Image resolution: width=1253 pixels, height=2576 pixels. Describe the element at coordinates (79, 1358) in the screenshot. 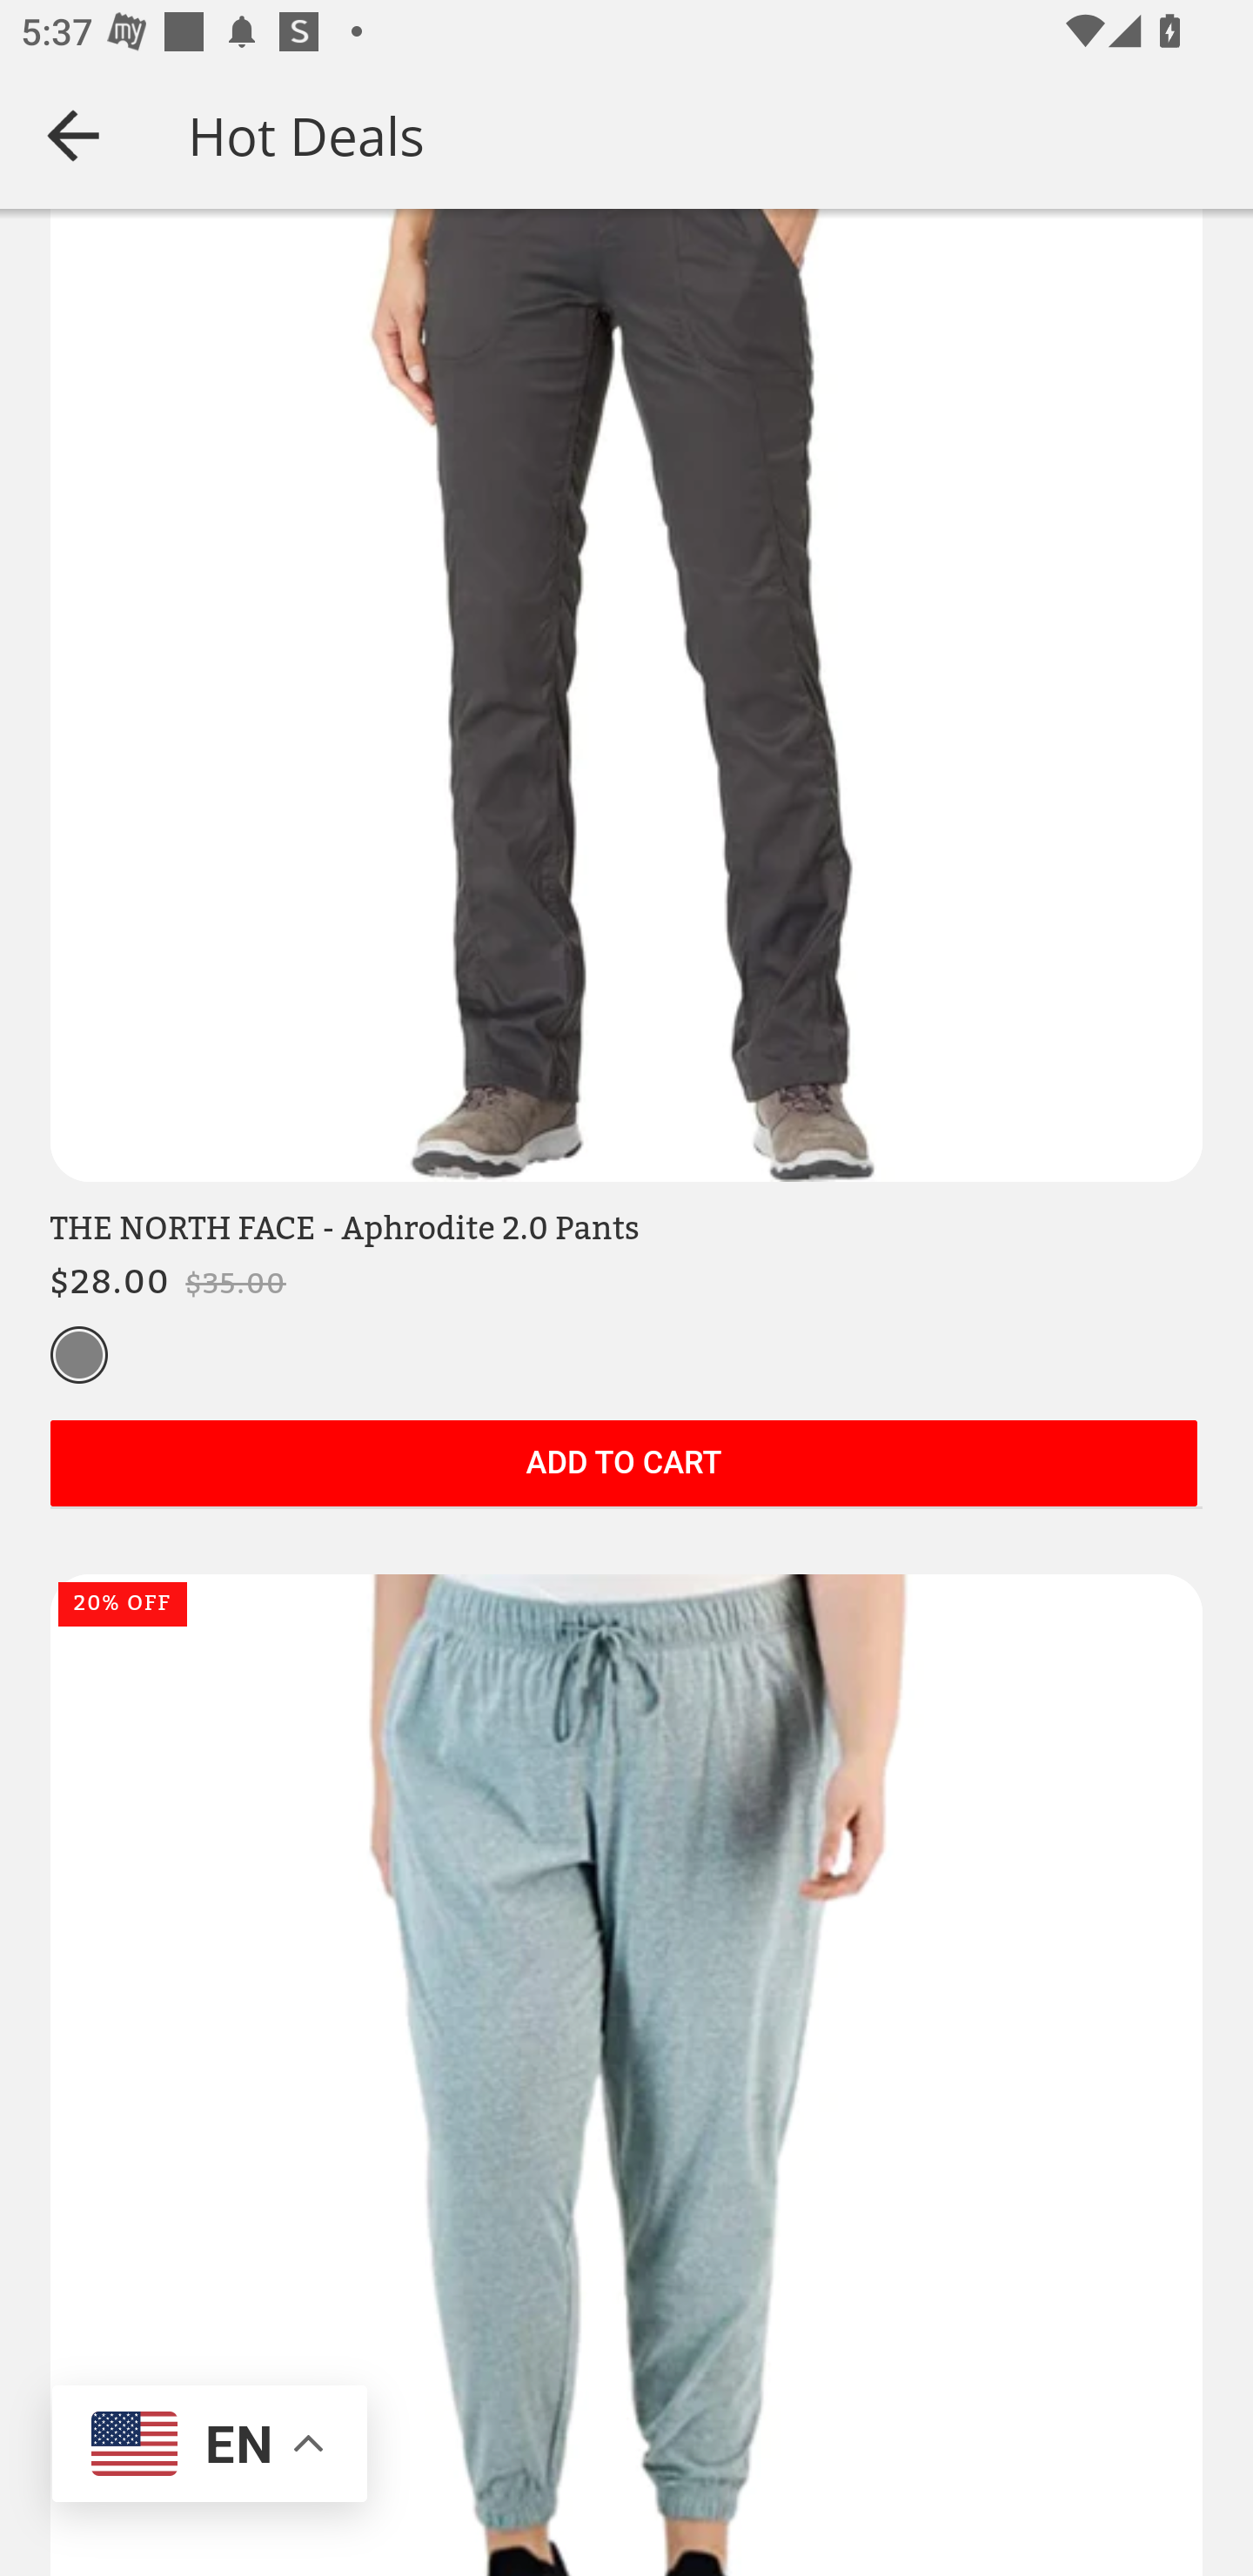

I see `Grey` at that location.